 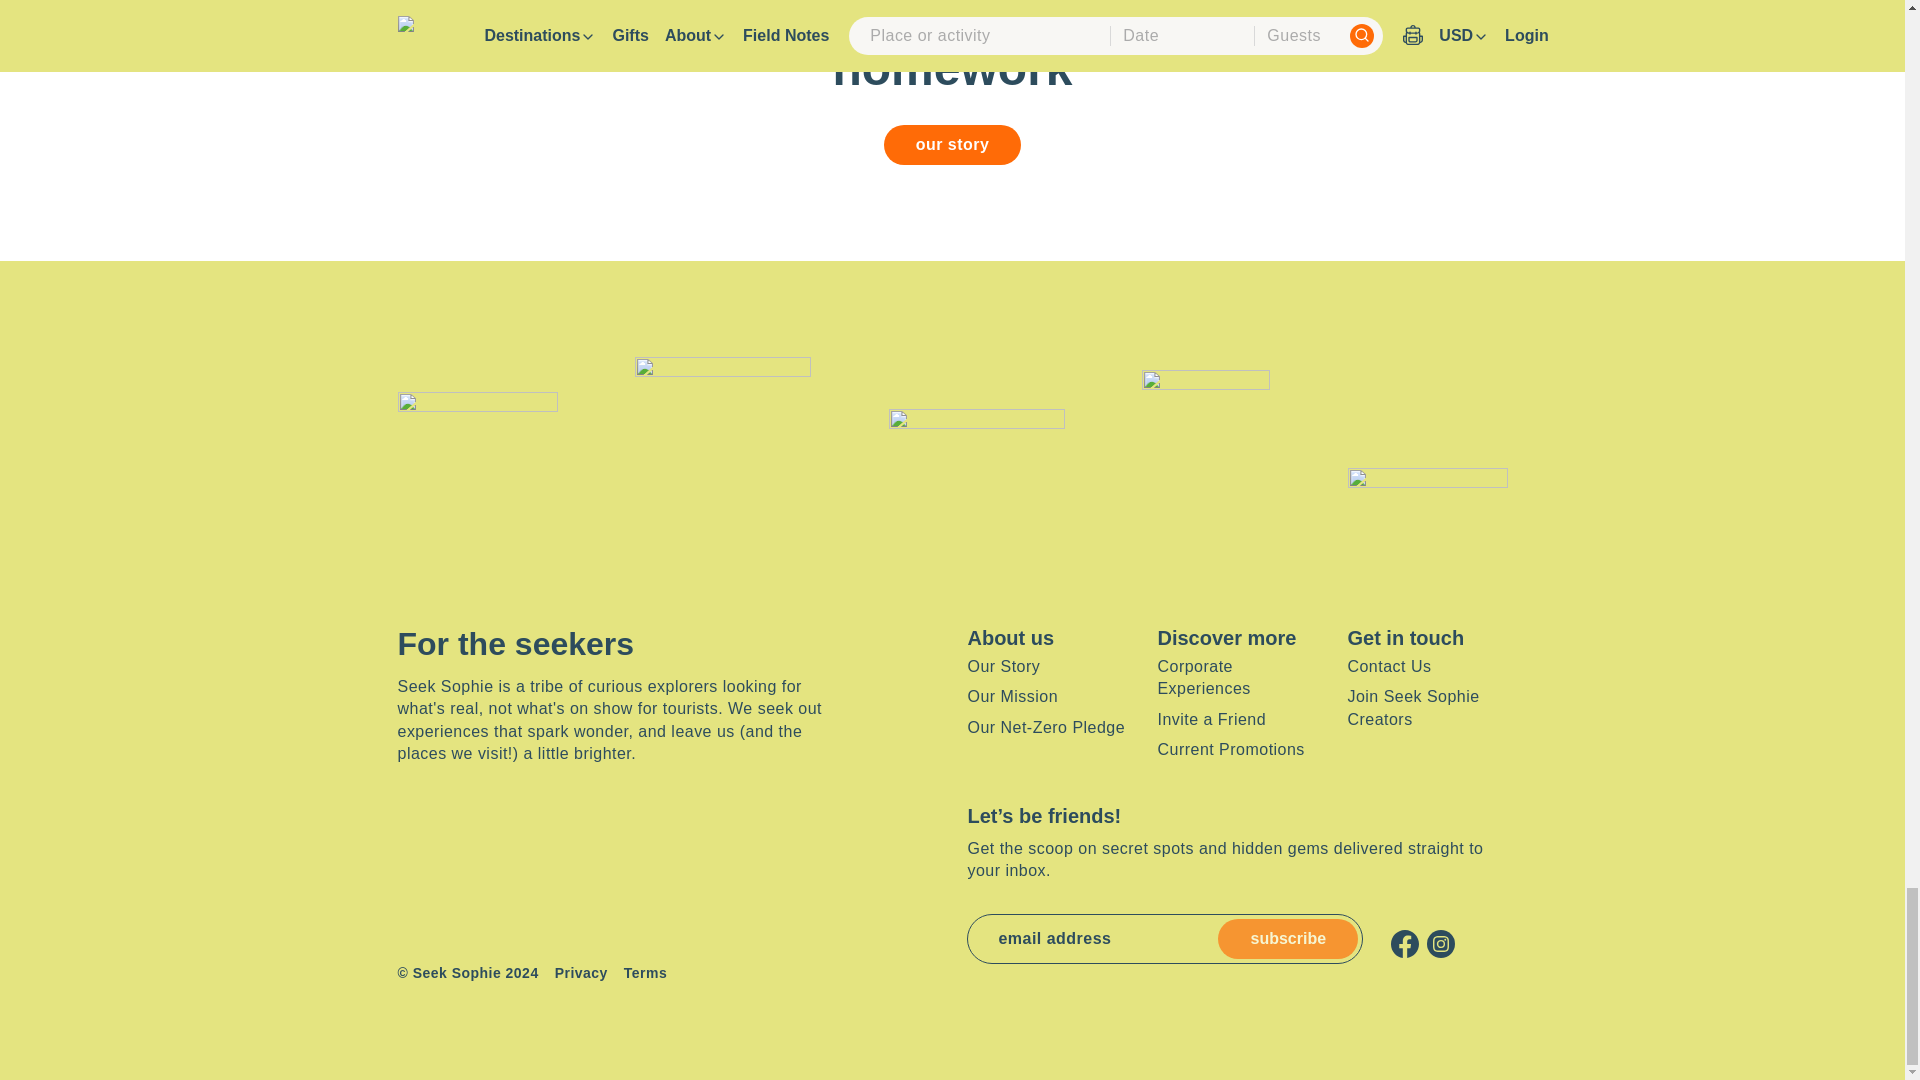 What do you see at coordinates (1012, 696) in the screenshot?
I see `Our Mission` at bounding box center [1012, 696].